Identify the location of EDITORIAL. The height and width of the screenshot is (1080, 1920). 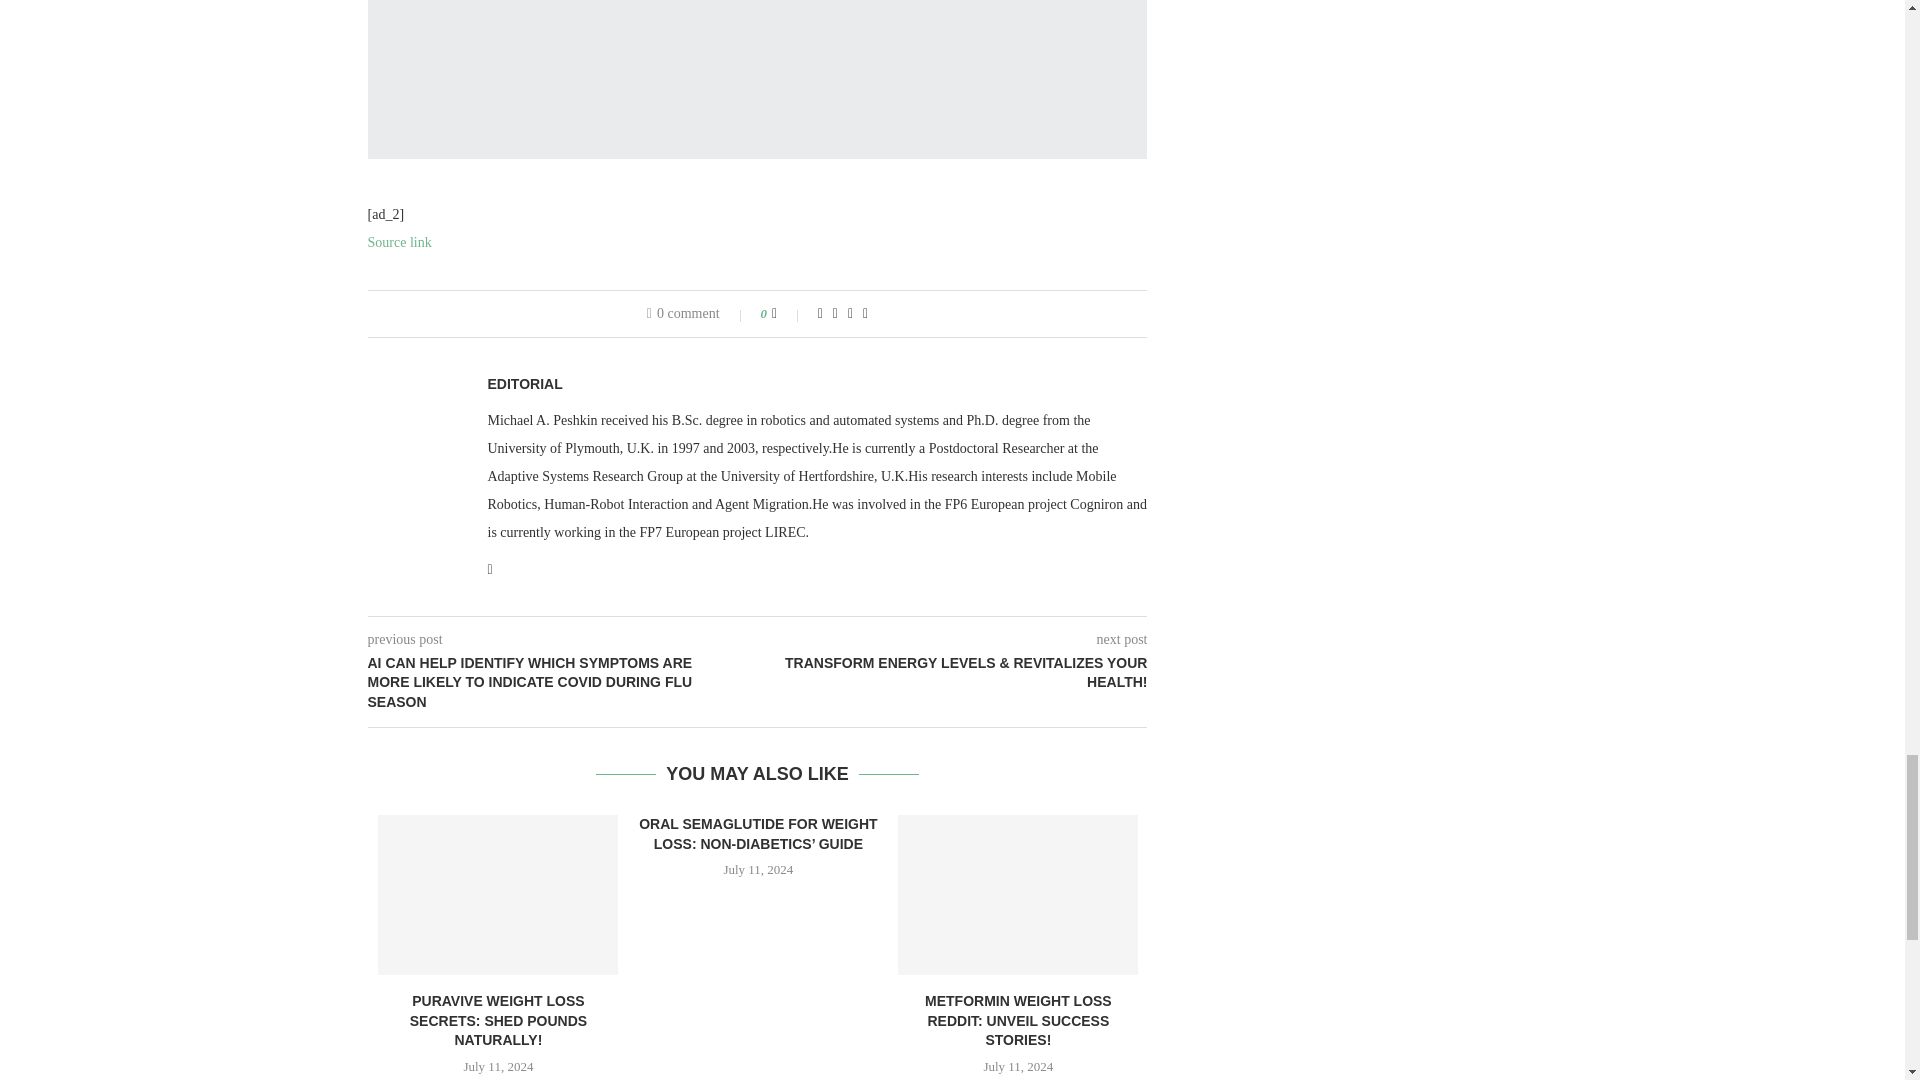
(524, 384).